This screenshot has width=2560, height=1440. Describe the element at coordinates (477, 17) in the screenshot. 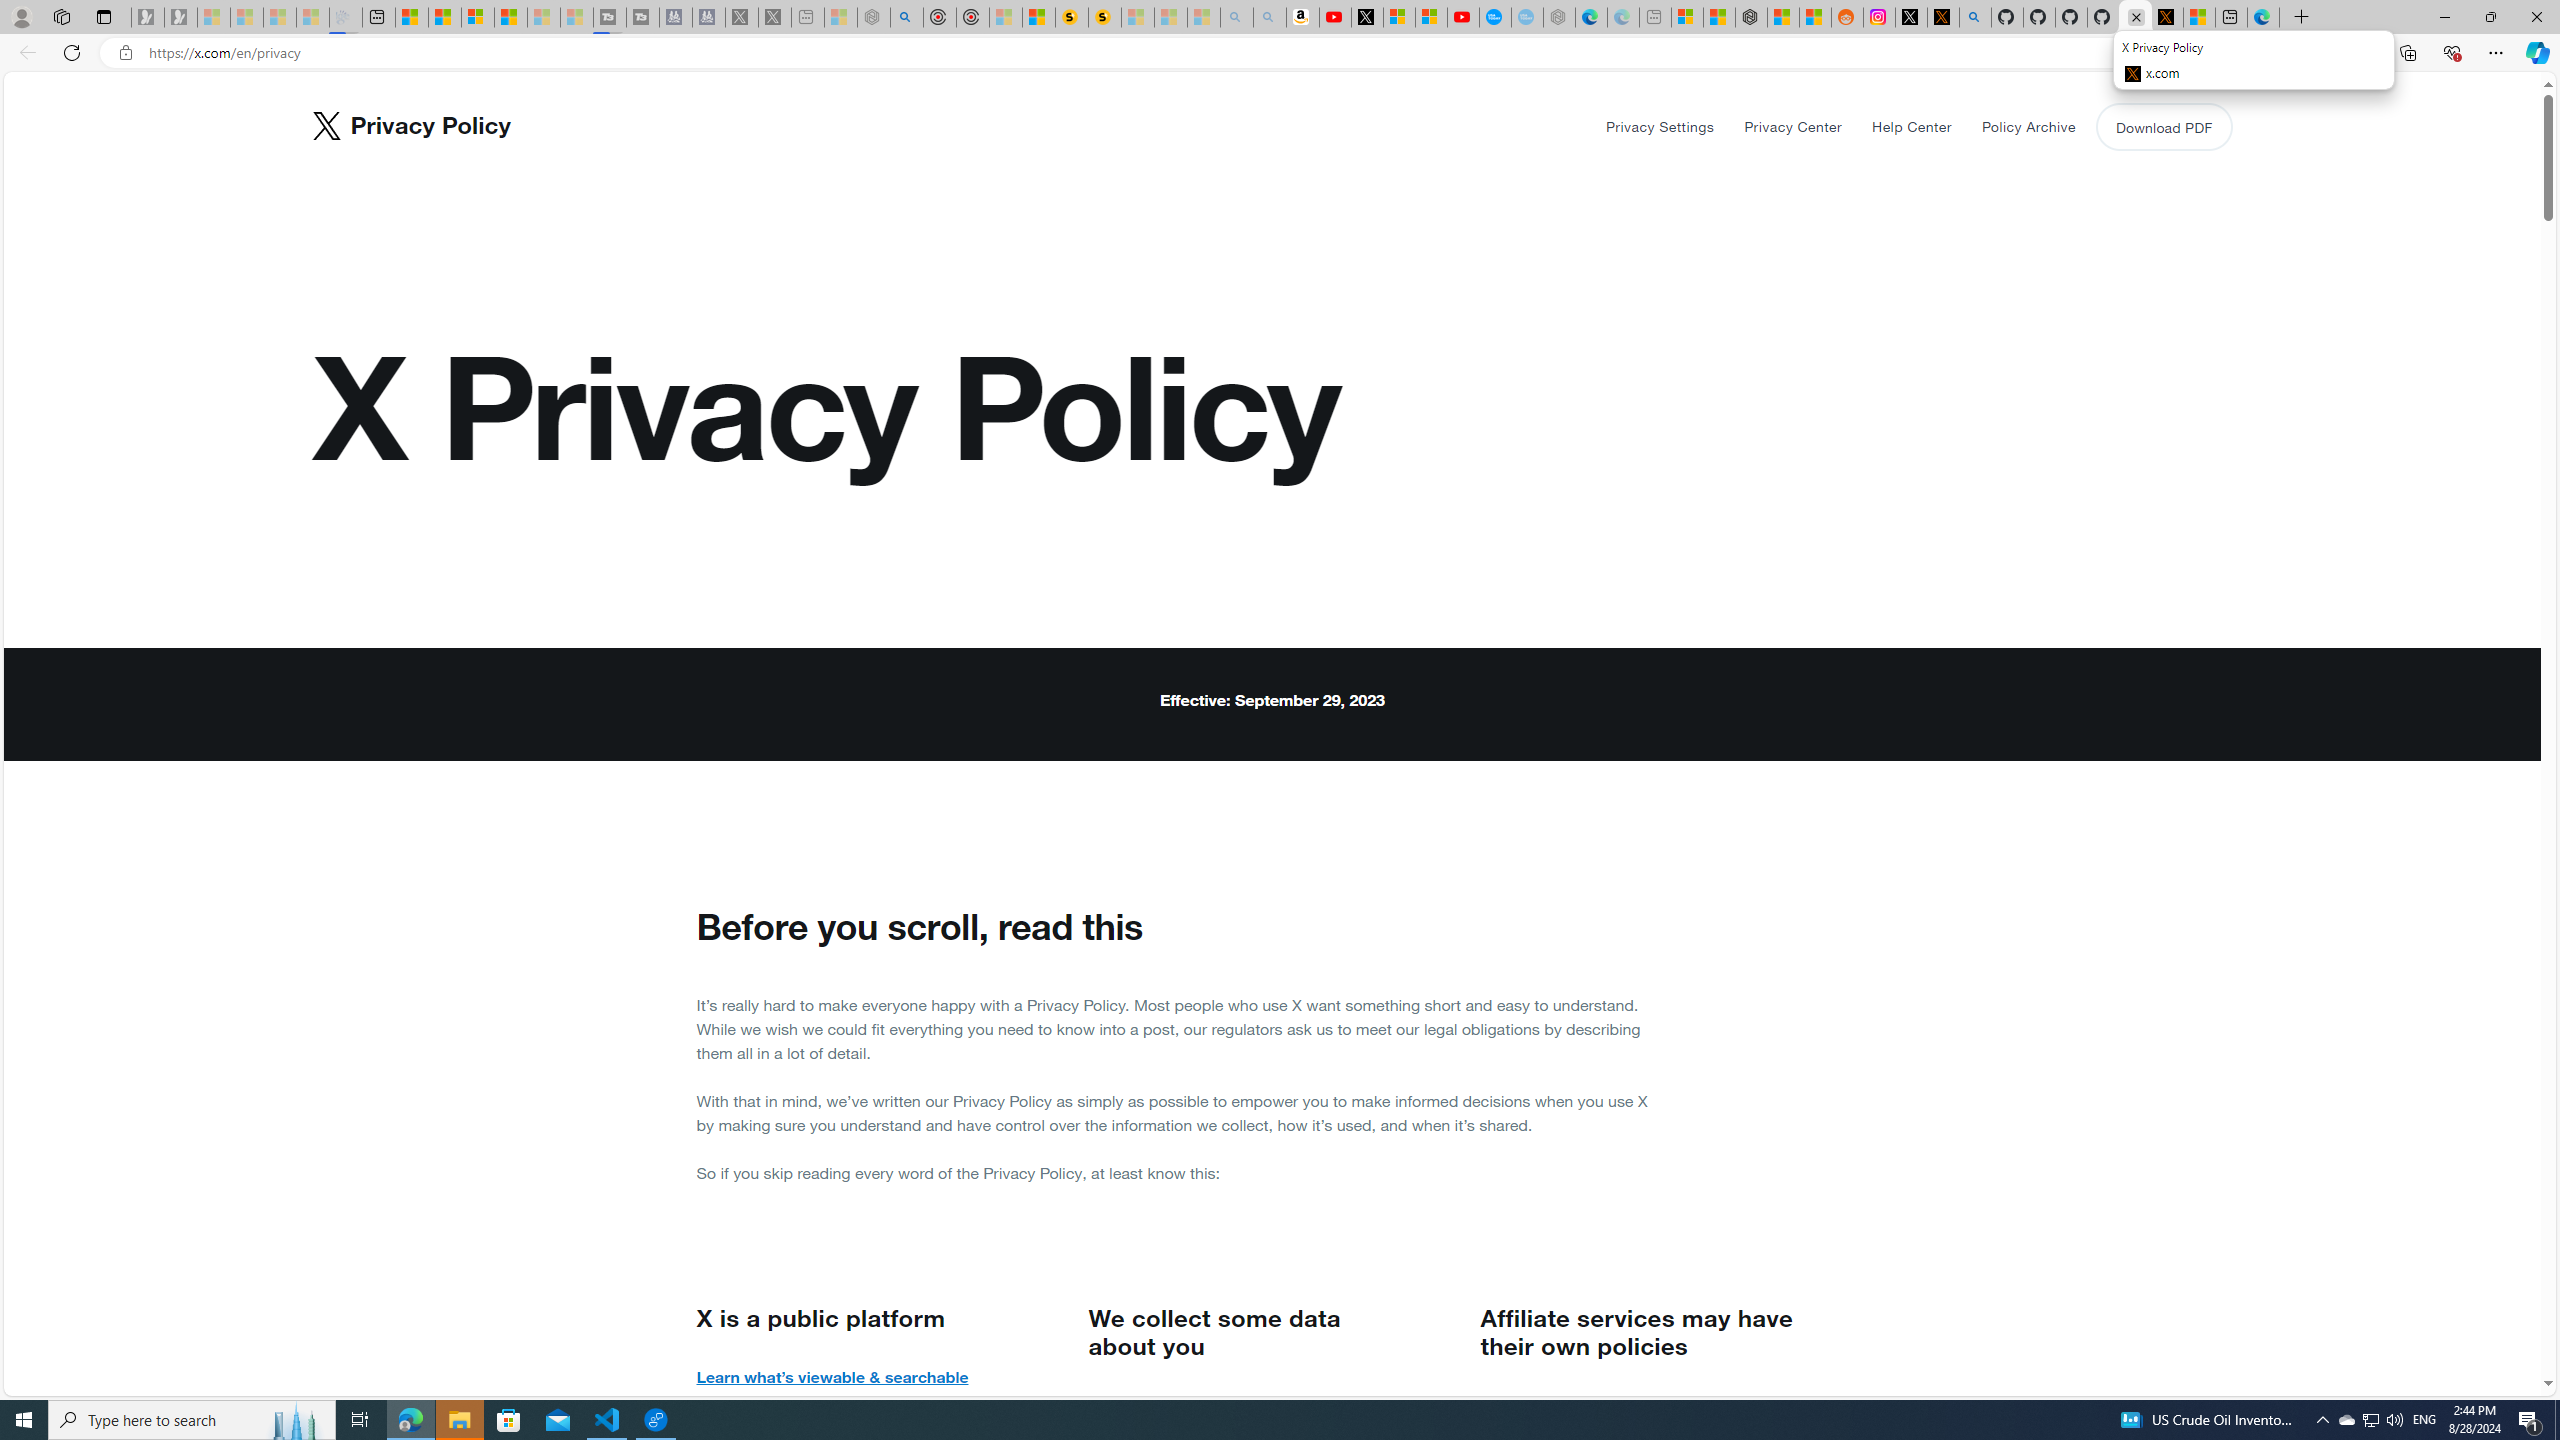

I see `Overview` at that location.